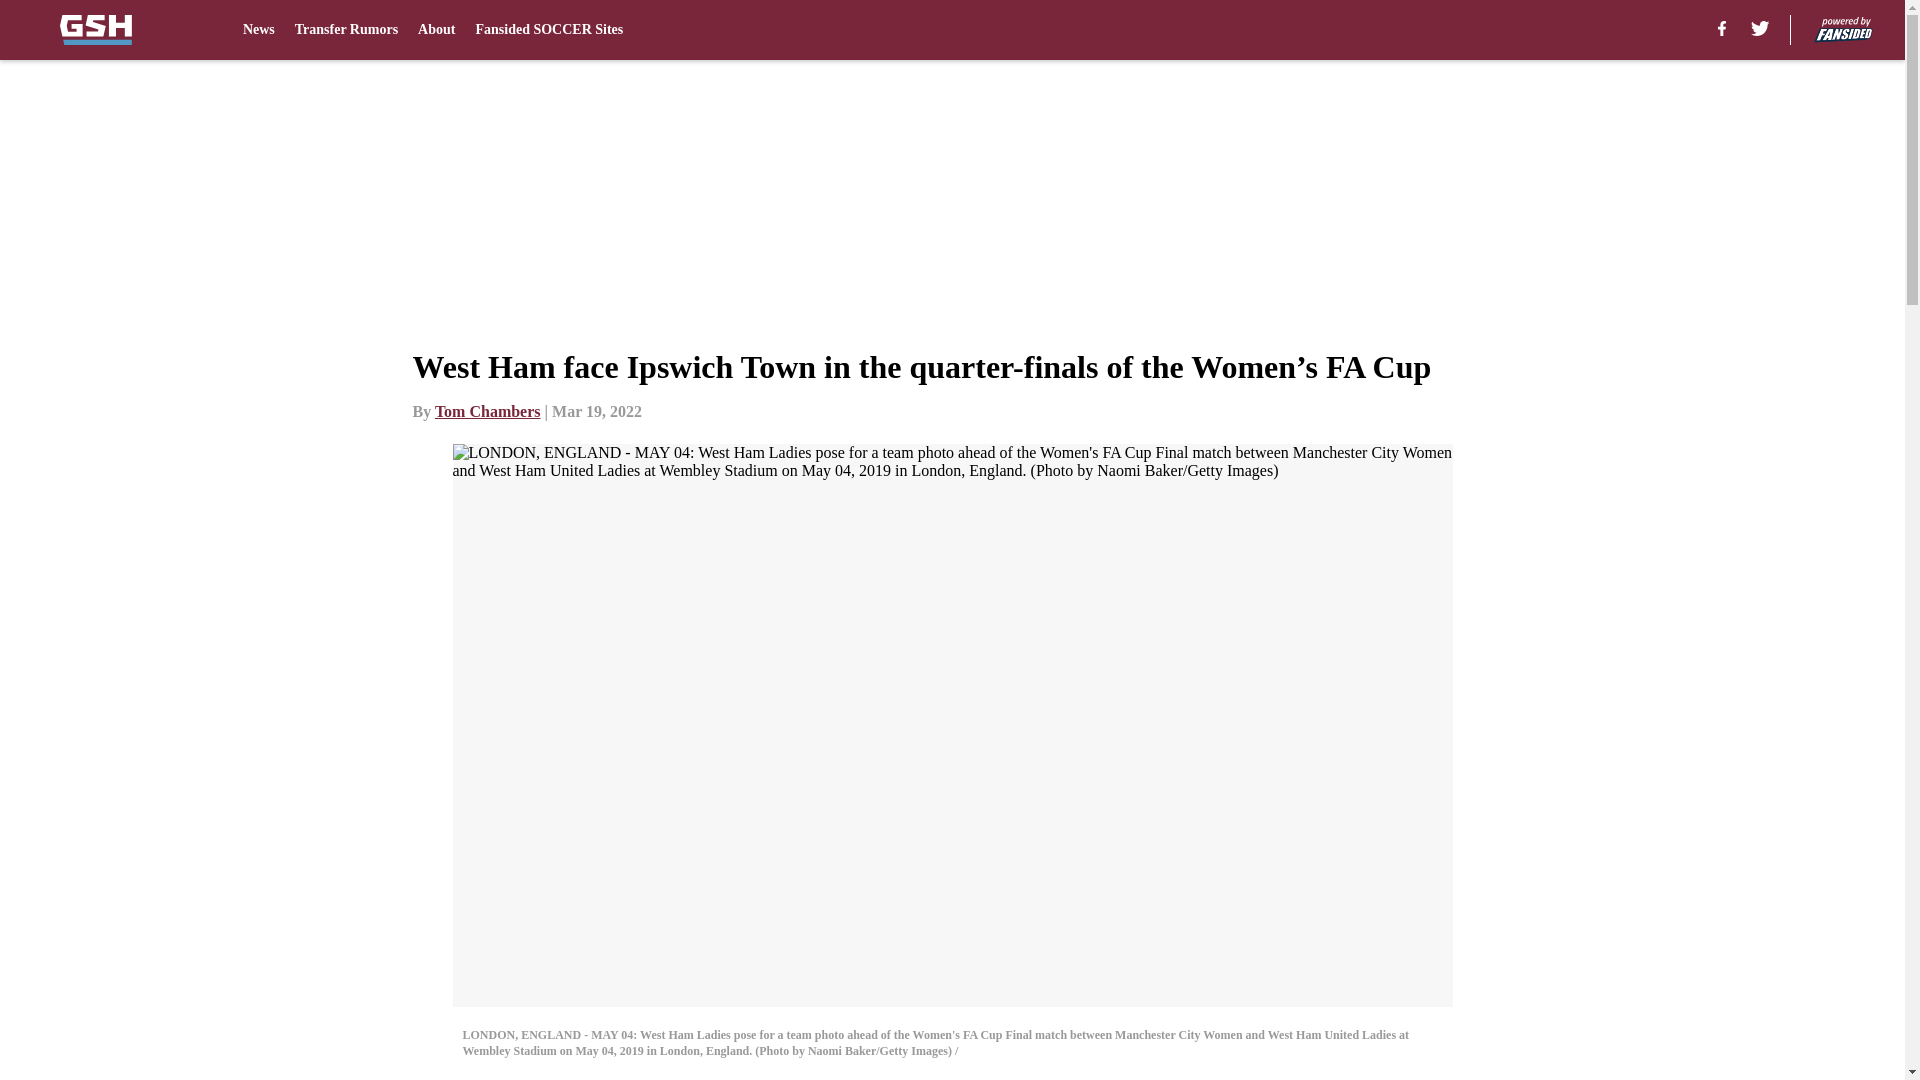 This screenshot has height=1080, width=1920. I want to click on Tom Chambers, so click(488, 411).